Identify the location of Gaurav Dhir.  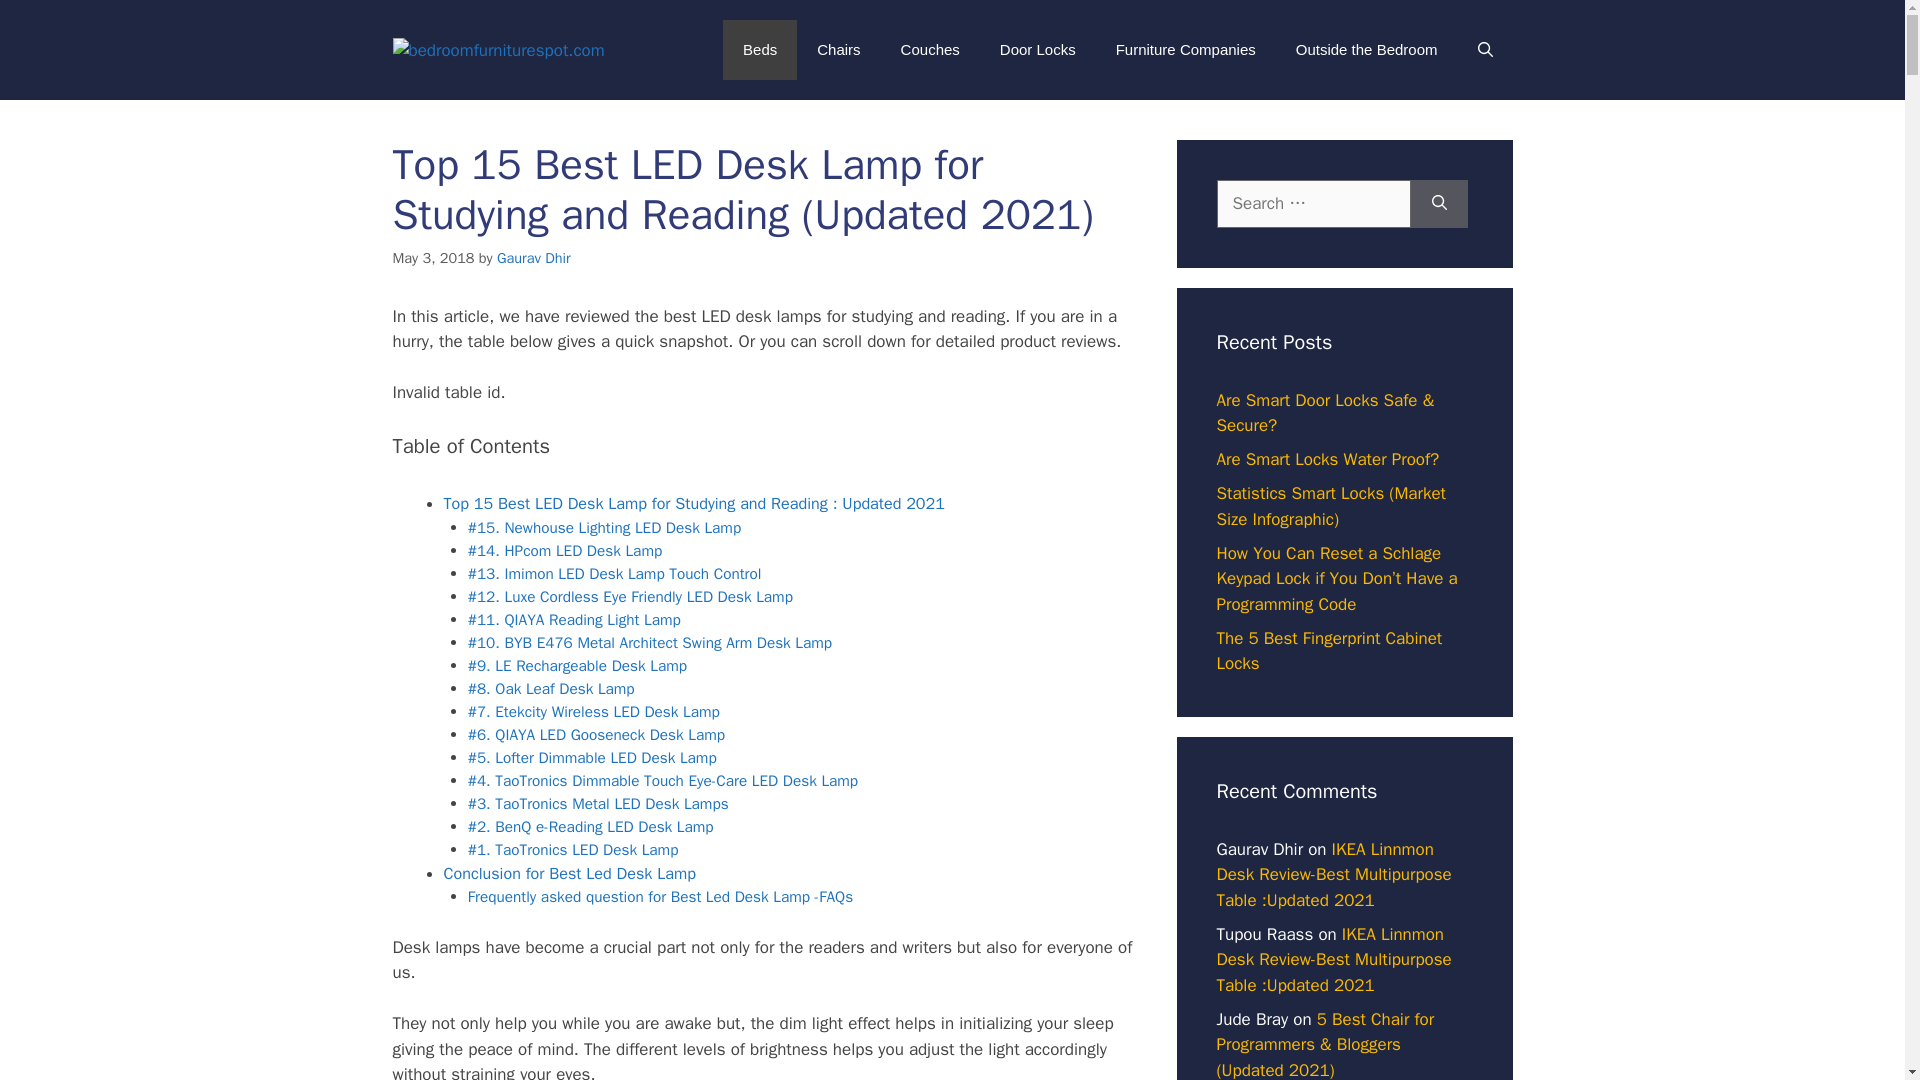
(534, 258).